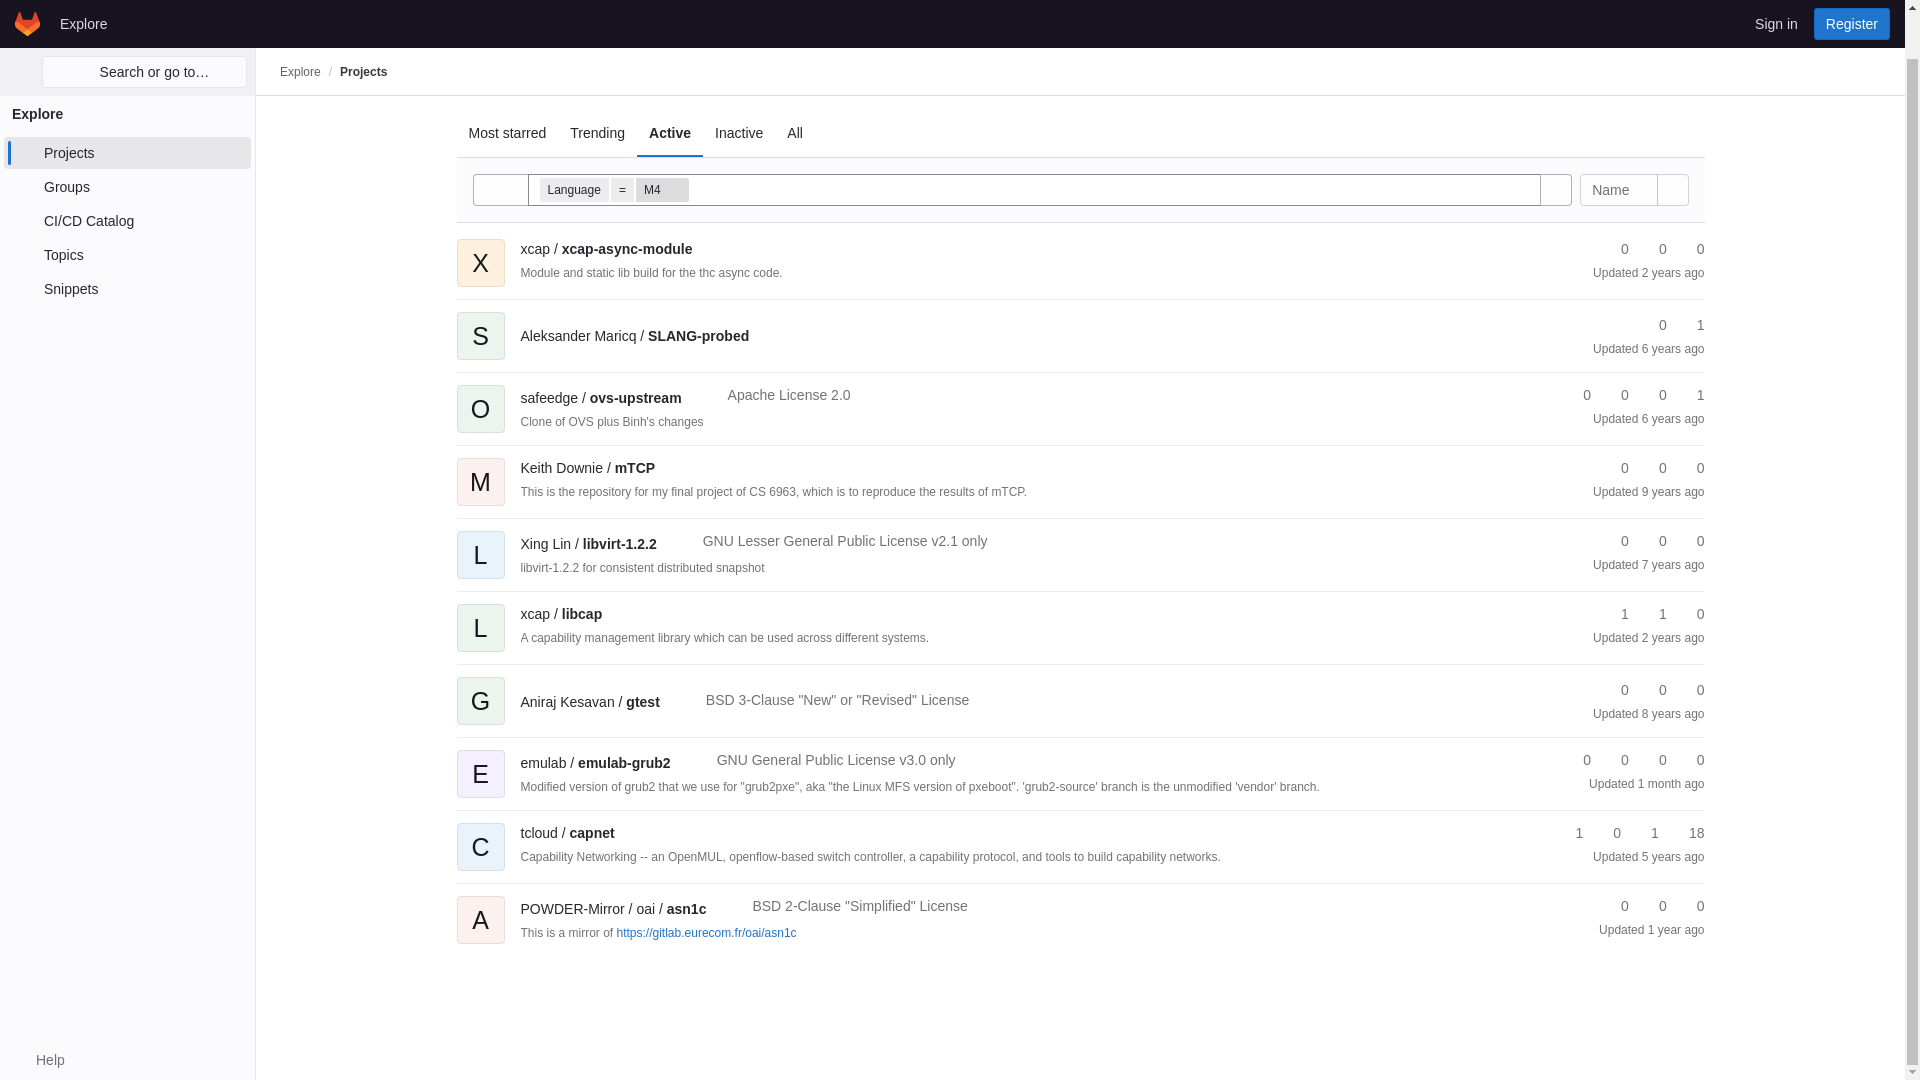 This screenshot has height=1080, width=1920. Describe the element at coordinates (363, 25) in the screenshot. I see `Projects` at that location.